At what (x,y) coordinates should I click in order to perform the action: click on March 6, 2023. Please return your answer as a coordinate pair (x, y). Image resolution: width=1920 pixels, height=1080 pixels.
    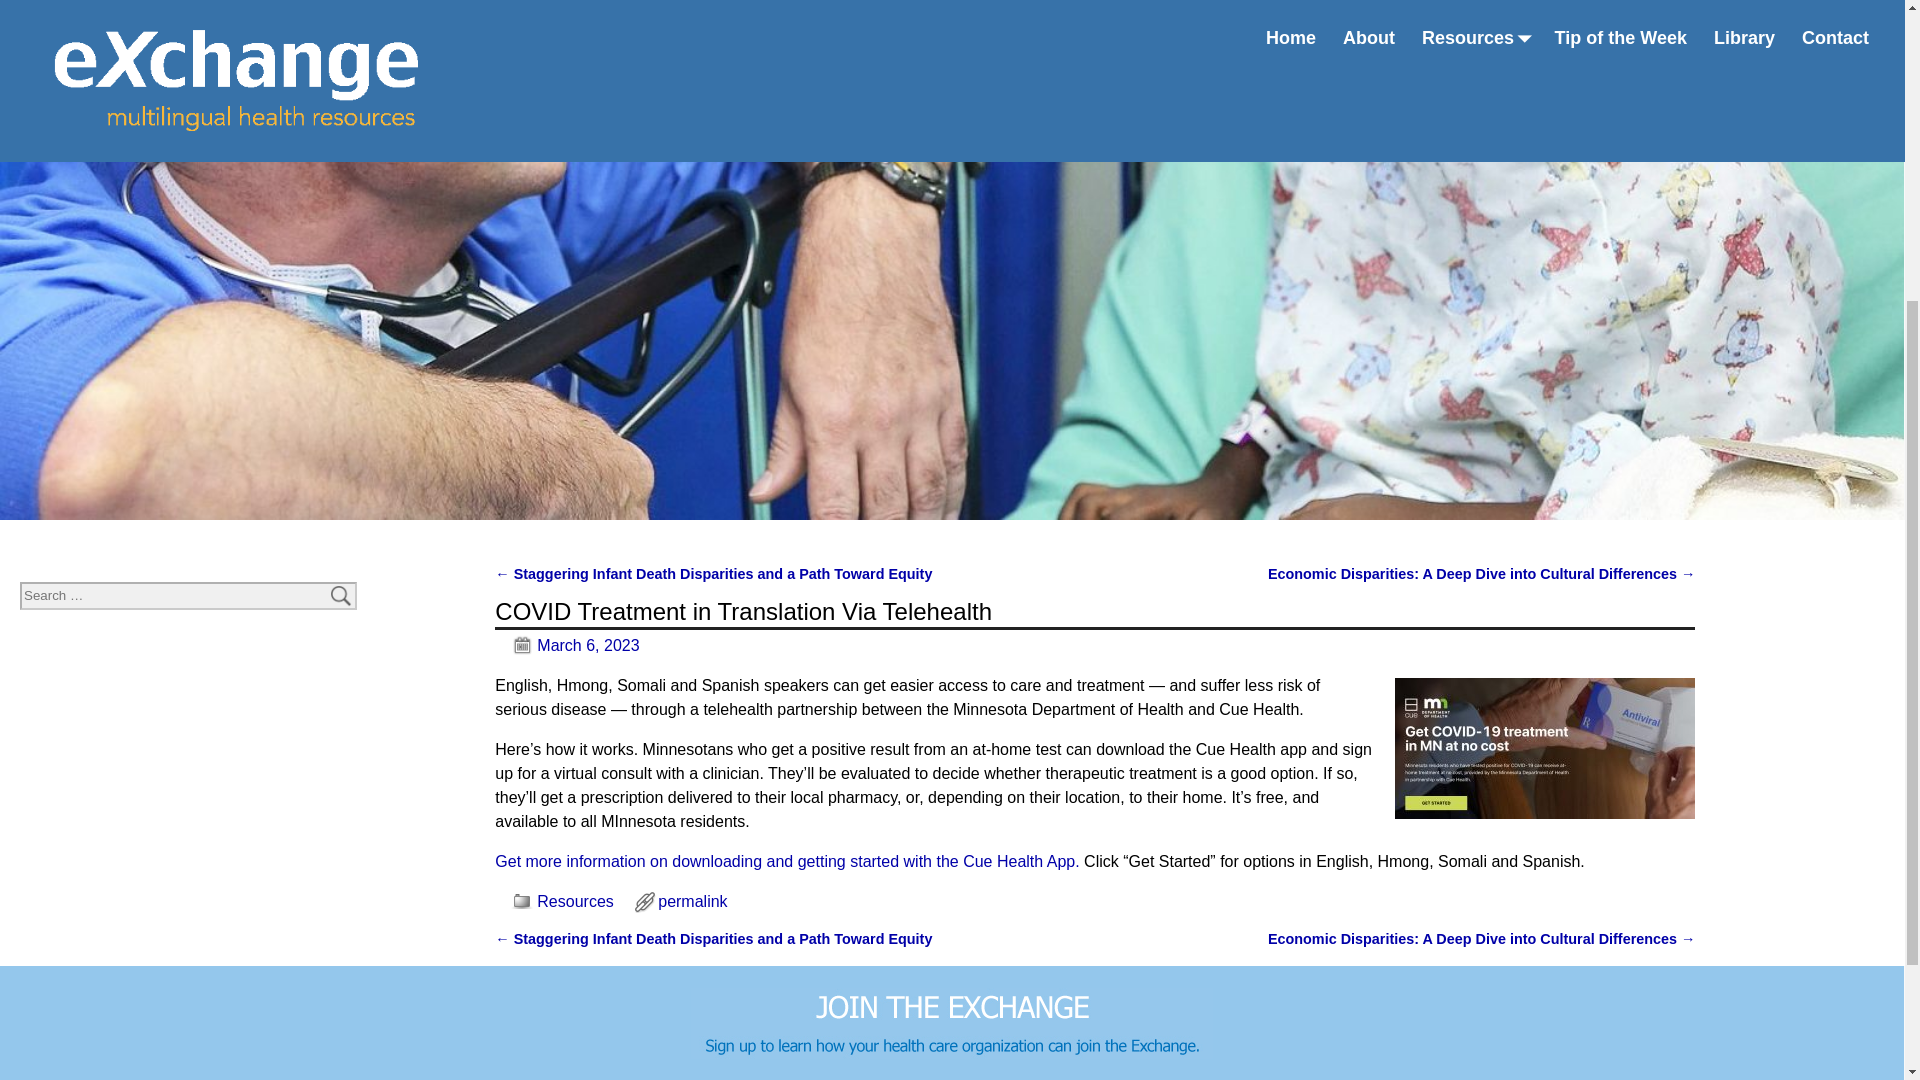
    Looking at the image, I should click on (567, 646).